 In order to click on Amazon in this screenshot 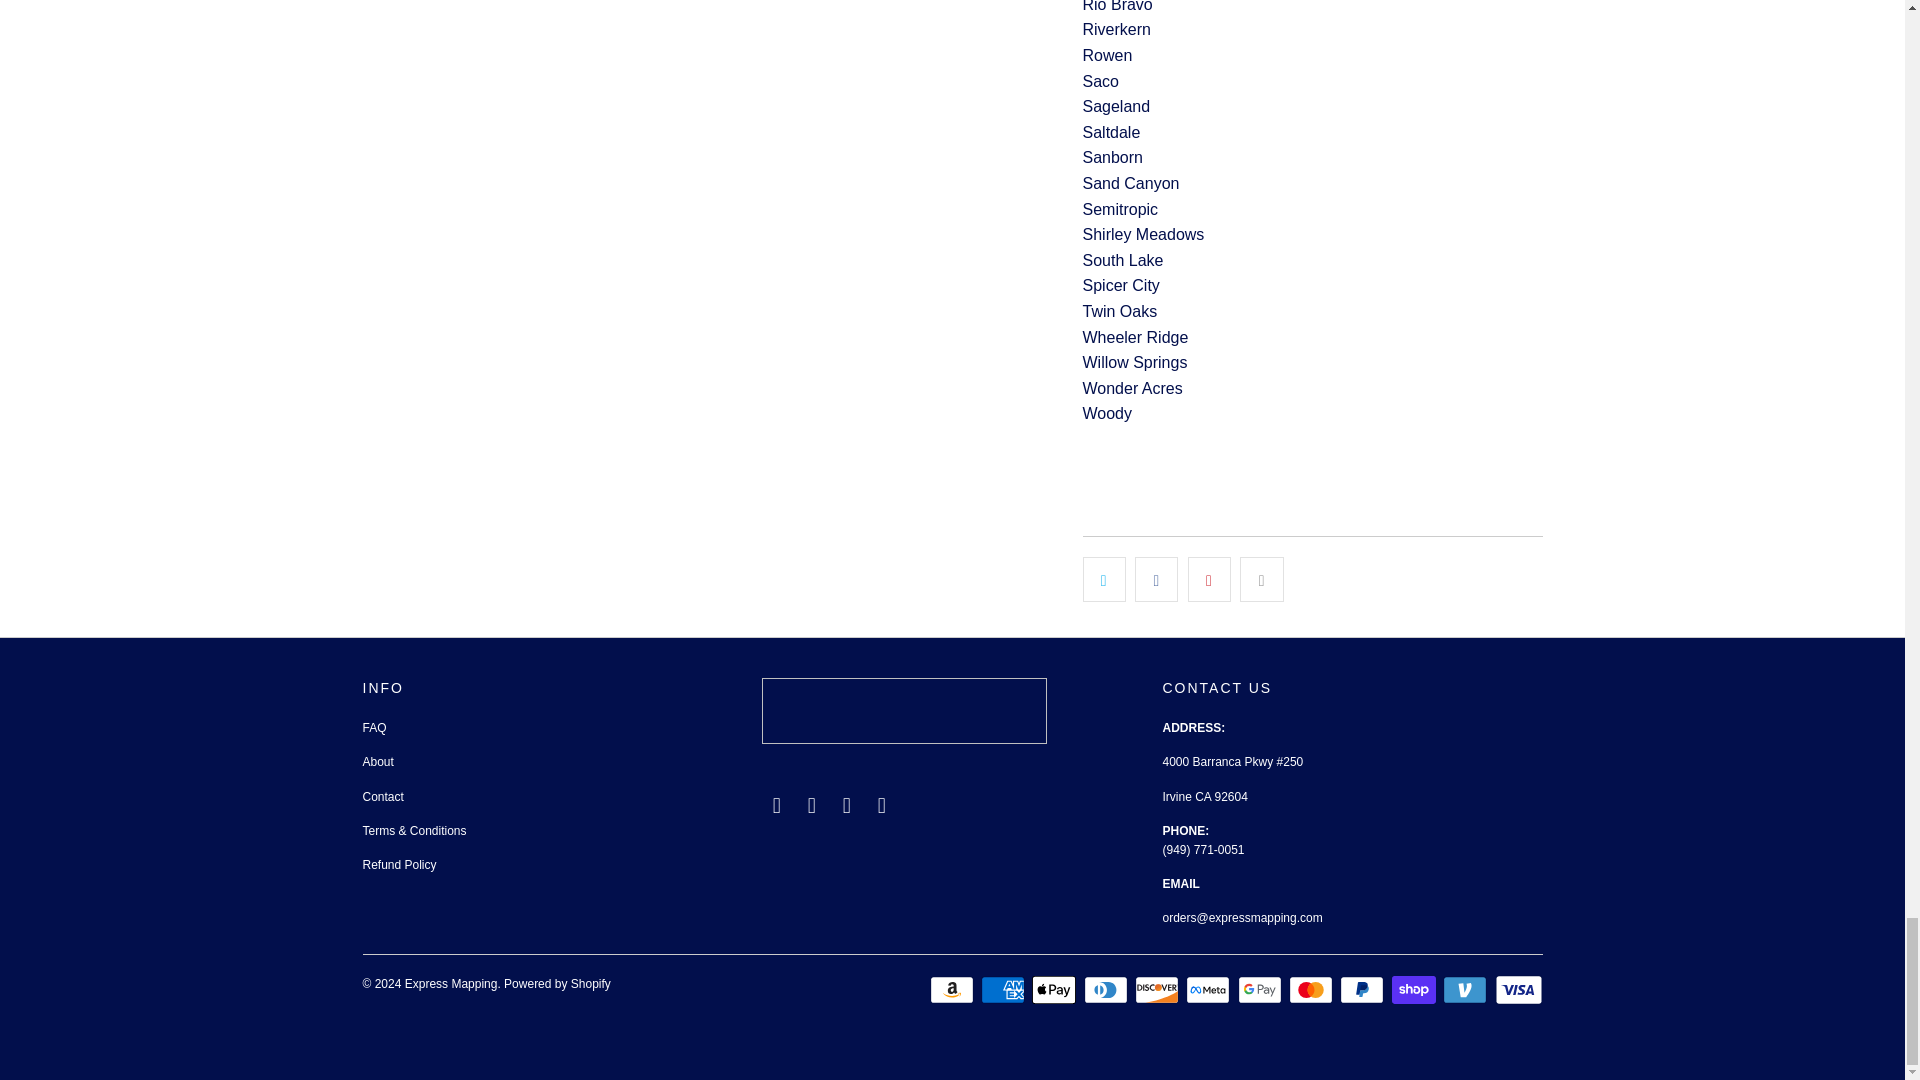, I will do `click(953, 990)`.